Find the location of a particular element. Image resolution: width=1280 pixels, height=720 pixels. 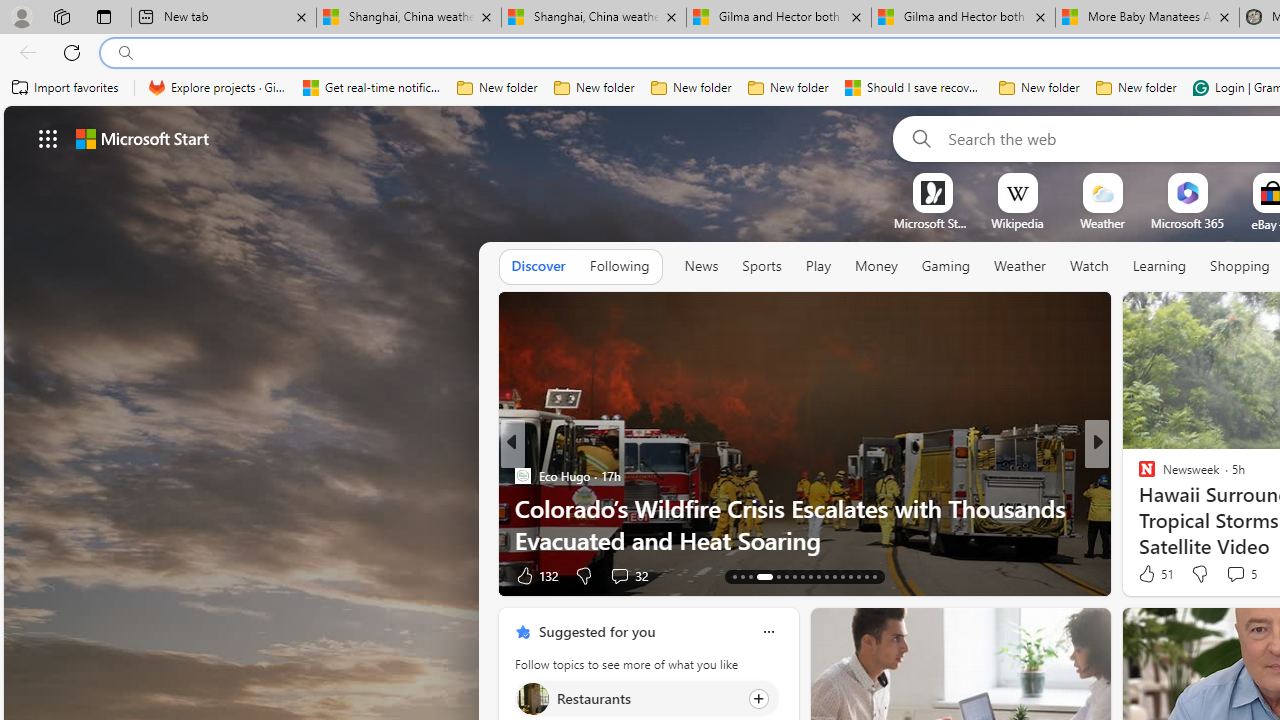

15 Like is located at coordinates (1149, 574).